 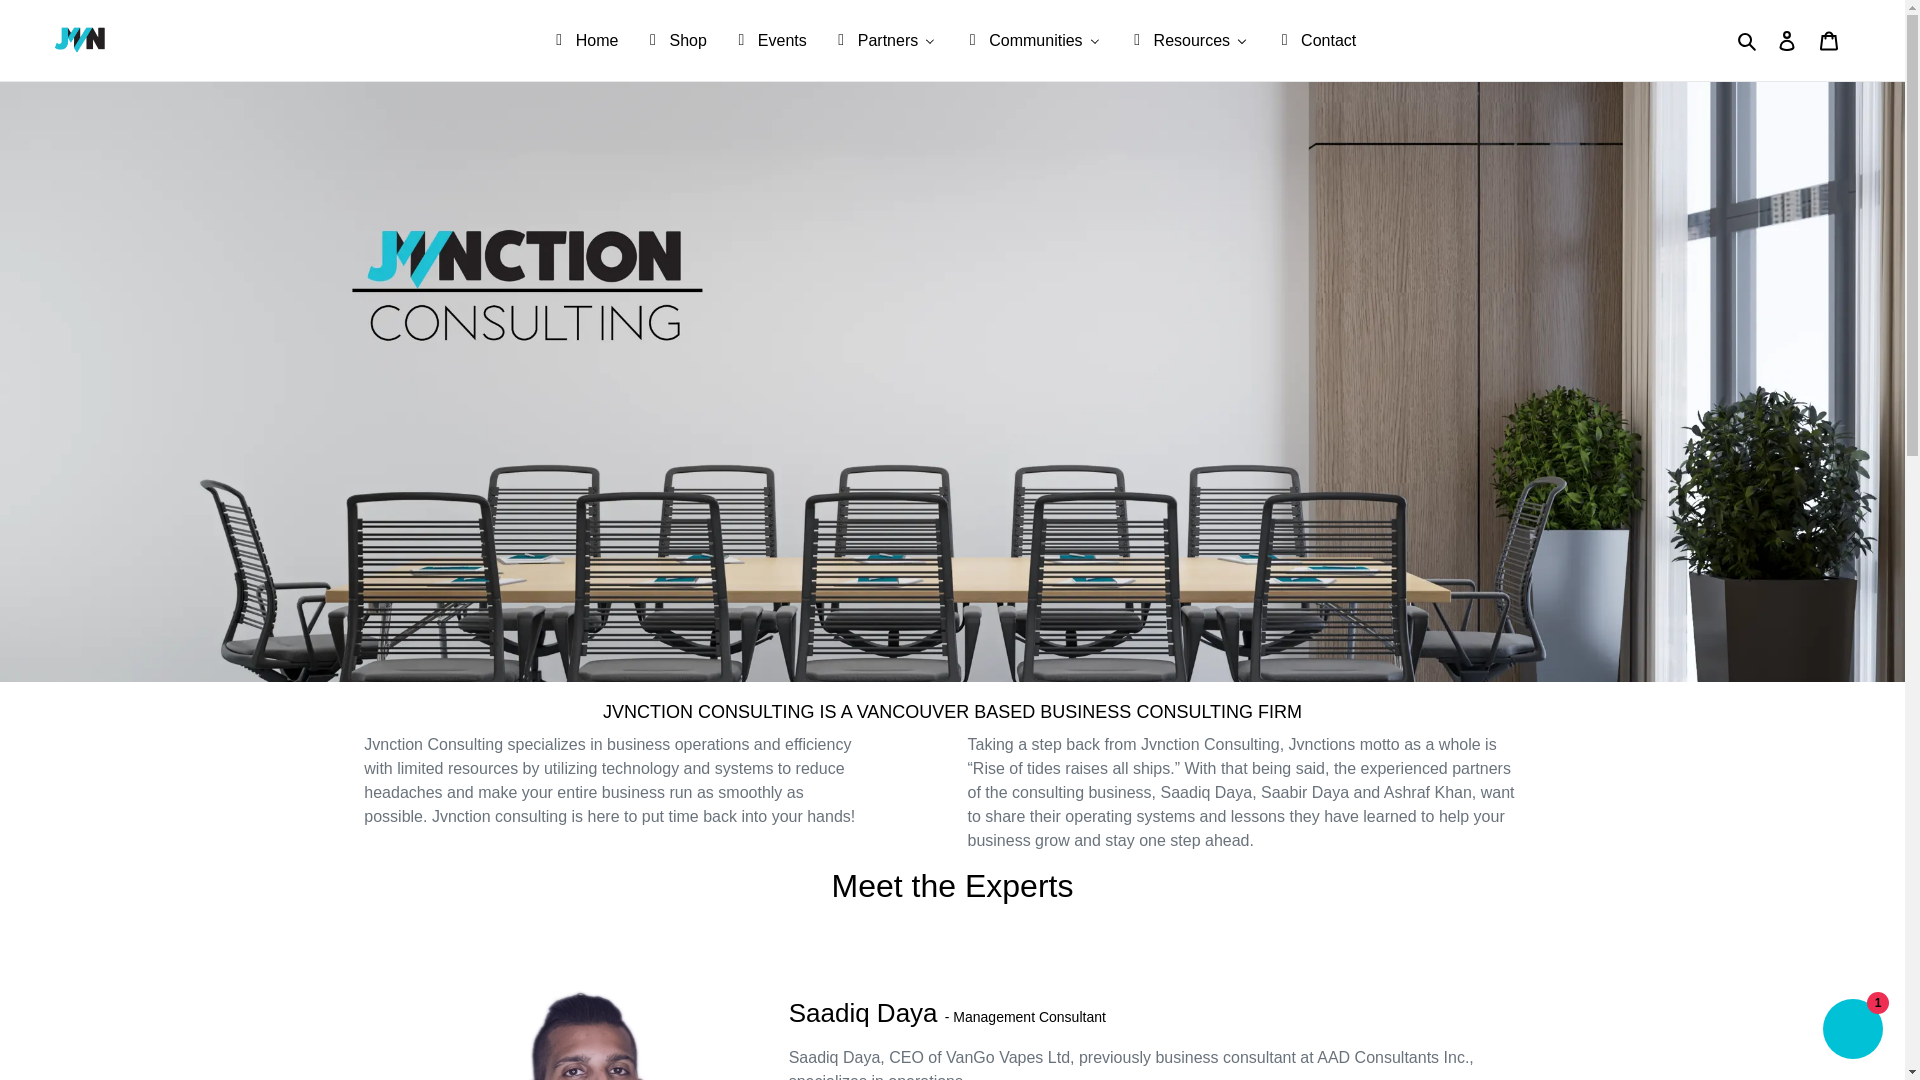 What do you see at coordinates (1188, 40) in the screenshot?
I see `Resources` at bounding box center [1188, 40].